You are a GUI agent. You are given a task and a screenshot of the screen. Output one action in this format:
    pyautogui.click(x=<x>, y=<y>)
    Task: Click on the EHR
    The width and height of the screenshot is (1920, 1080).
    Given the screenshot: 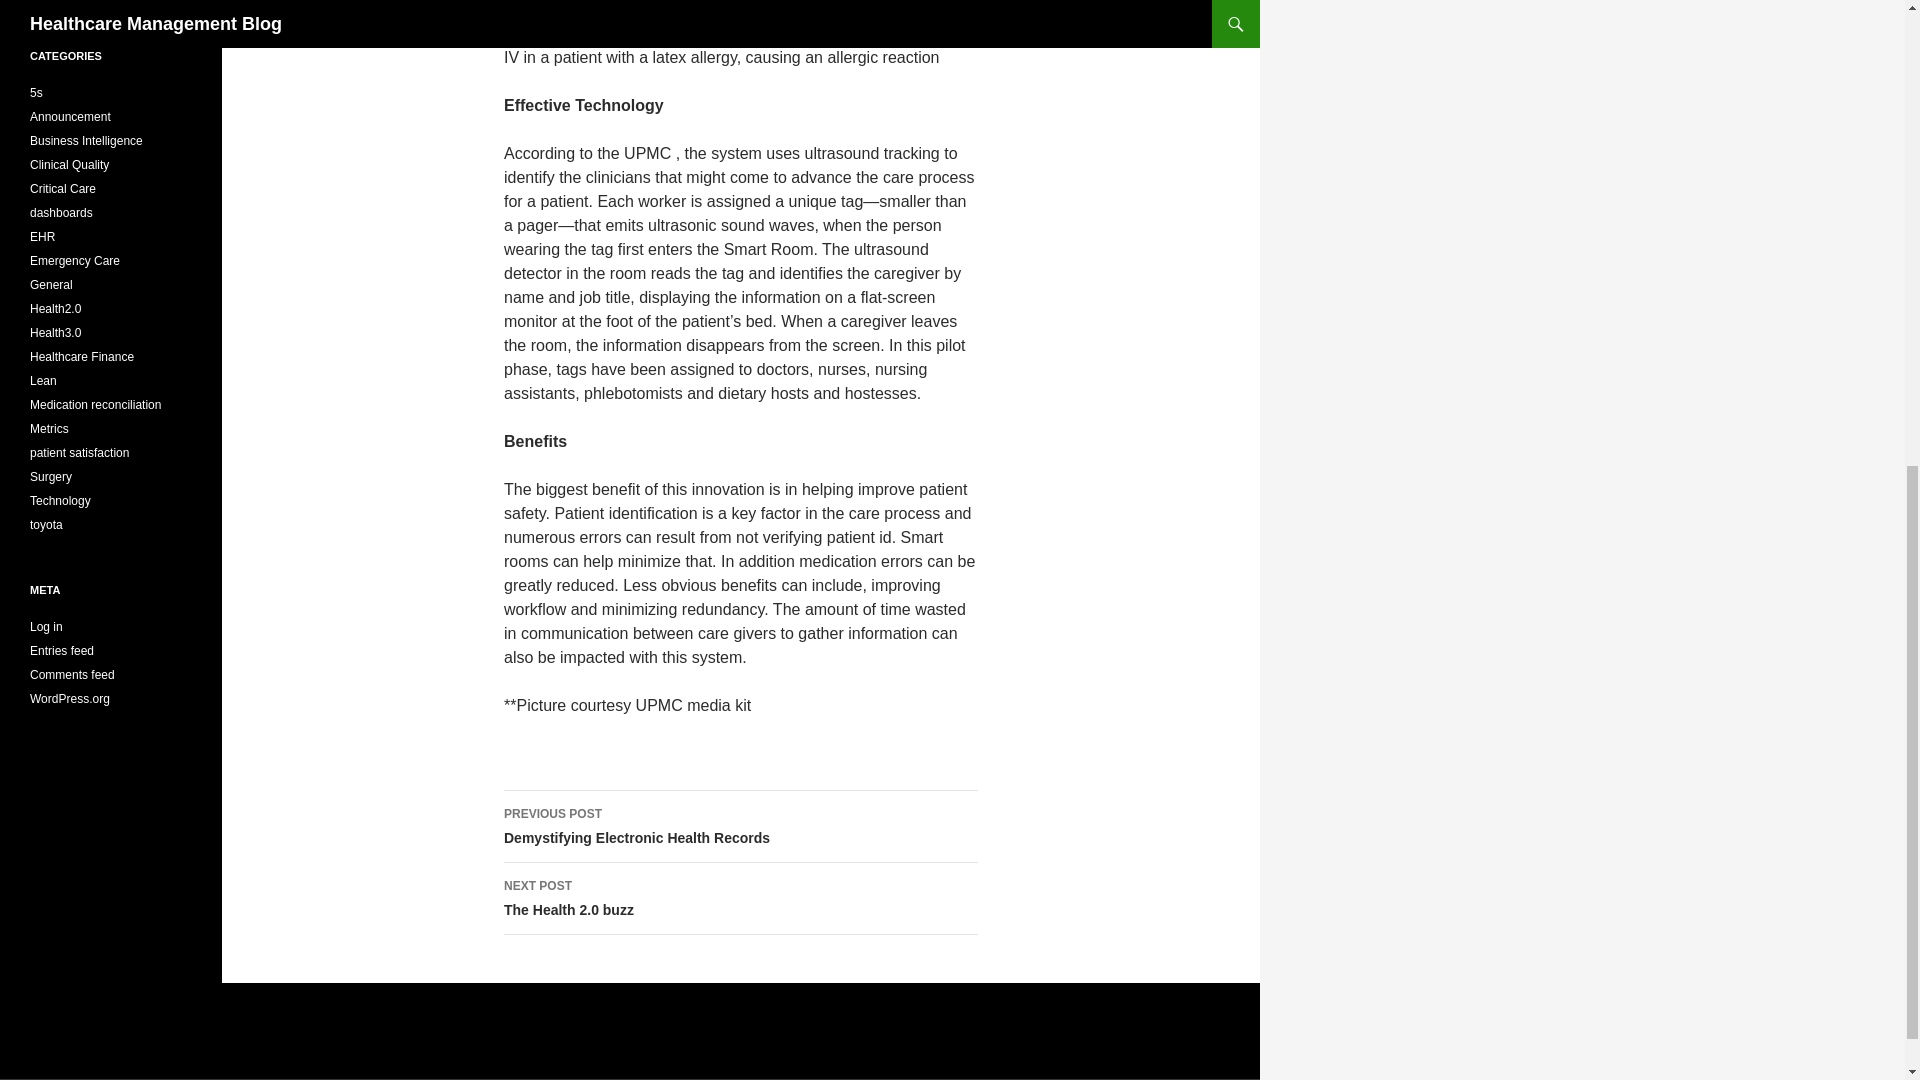 What is the action you would take?
    pyautogui.click(x=42, y=237)
    